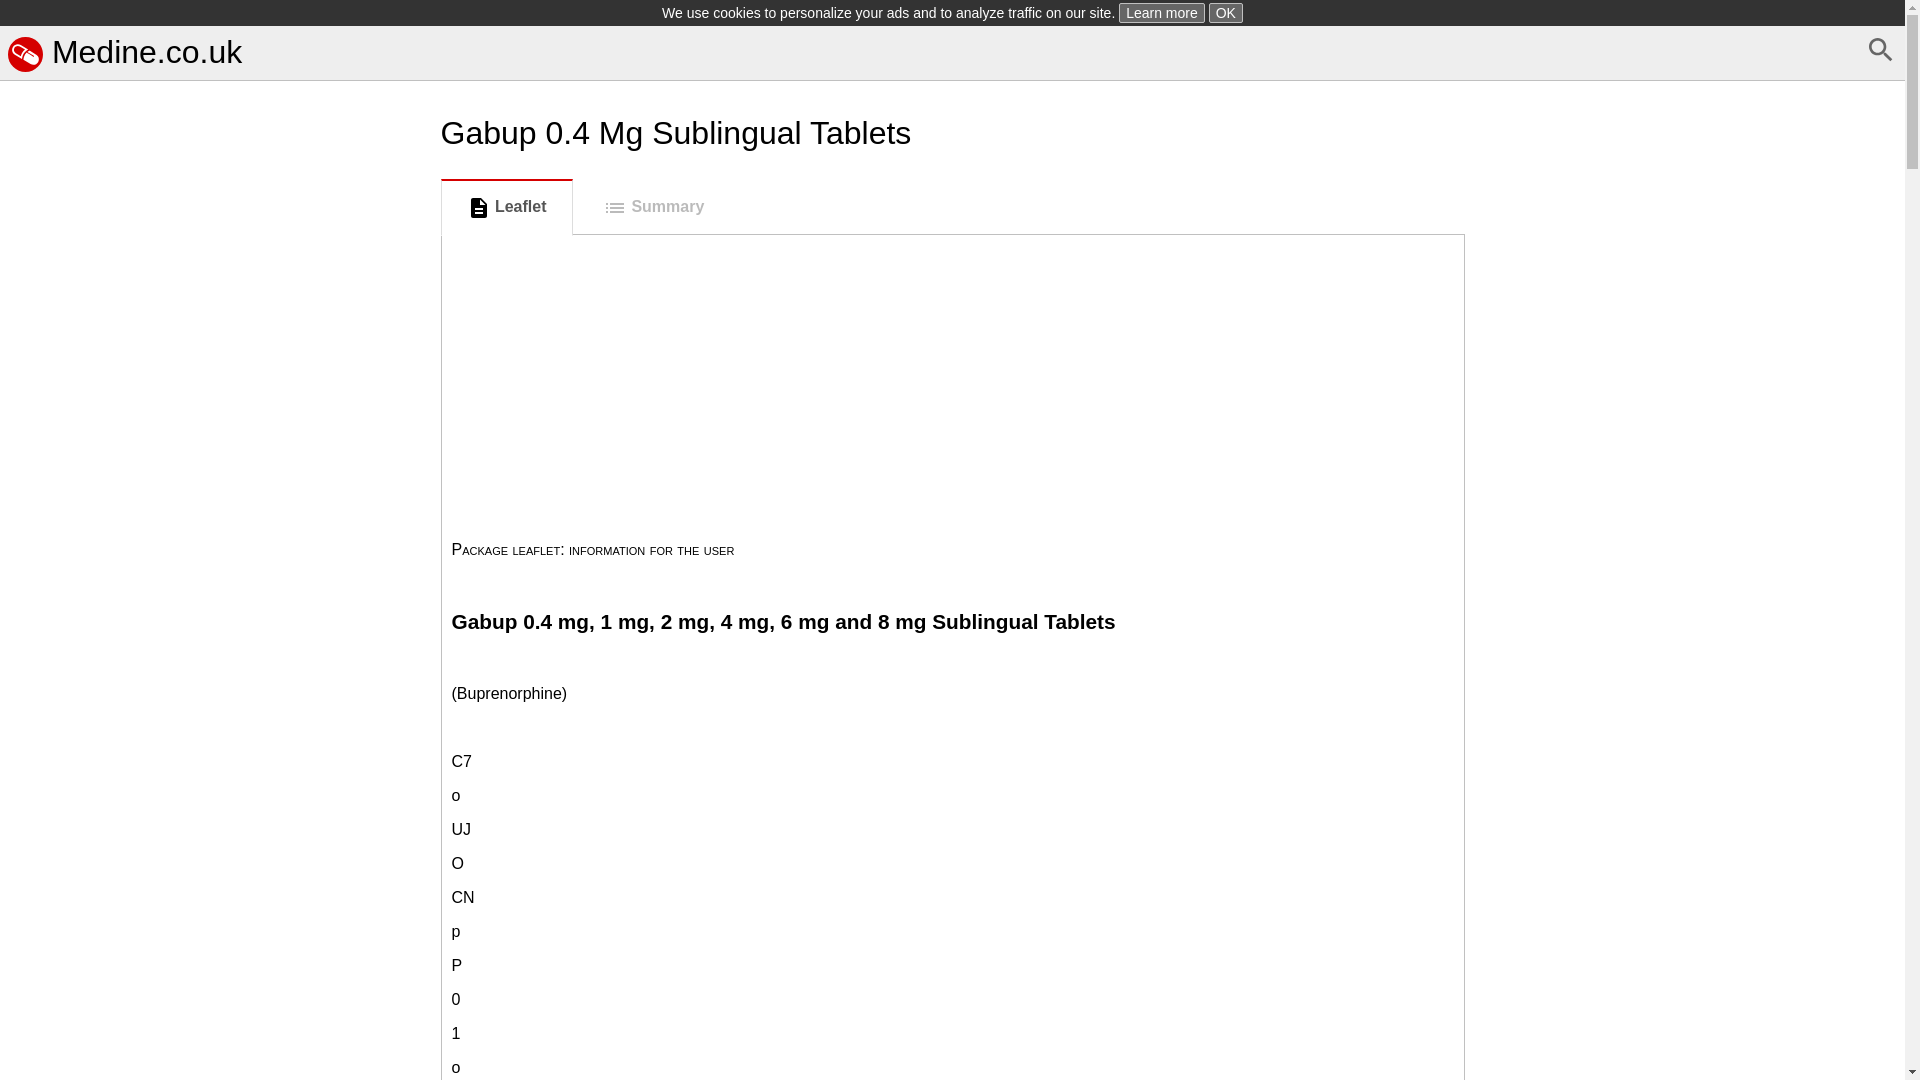 This screenshot has height=1080, width=1920. Describe the element at coordinates (124, 52) in the screenshot. I see `Medine.co.uk` at that location.